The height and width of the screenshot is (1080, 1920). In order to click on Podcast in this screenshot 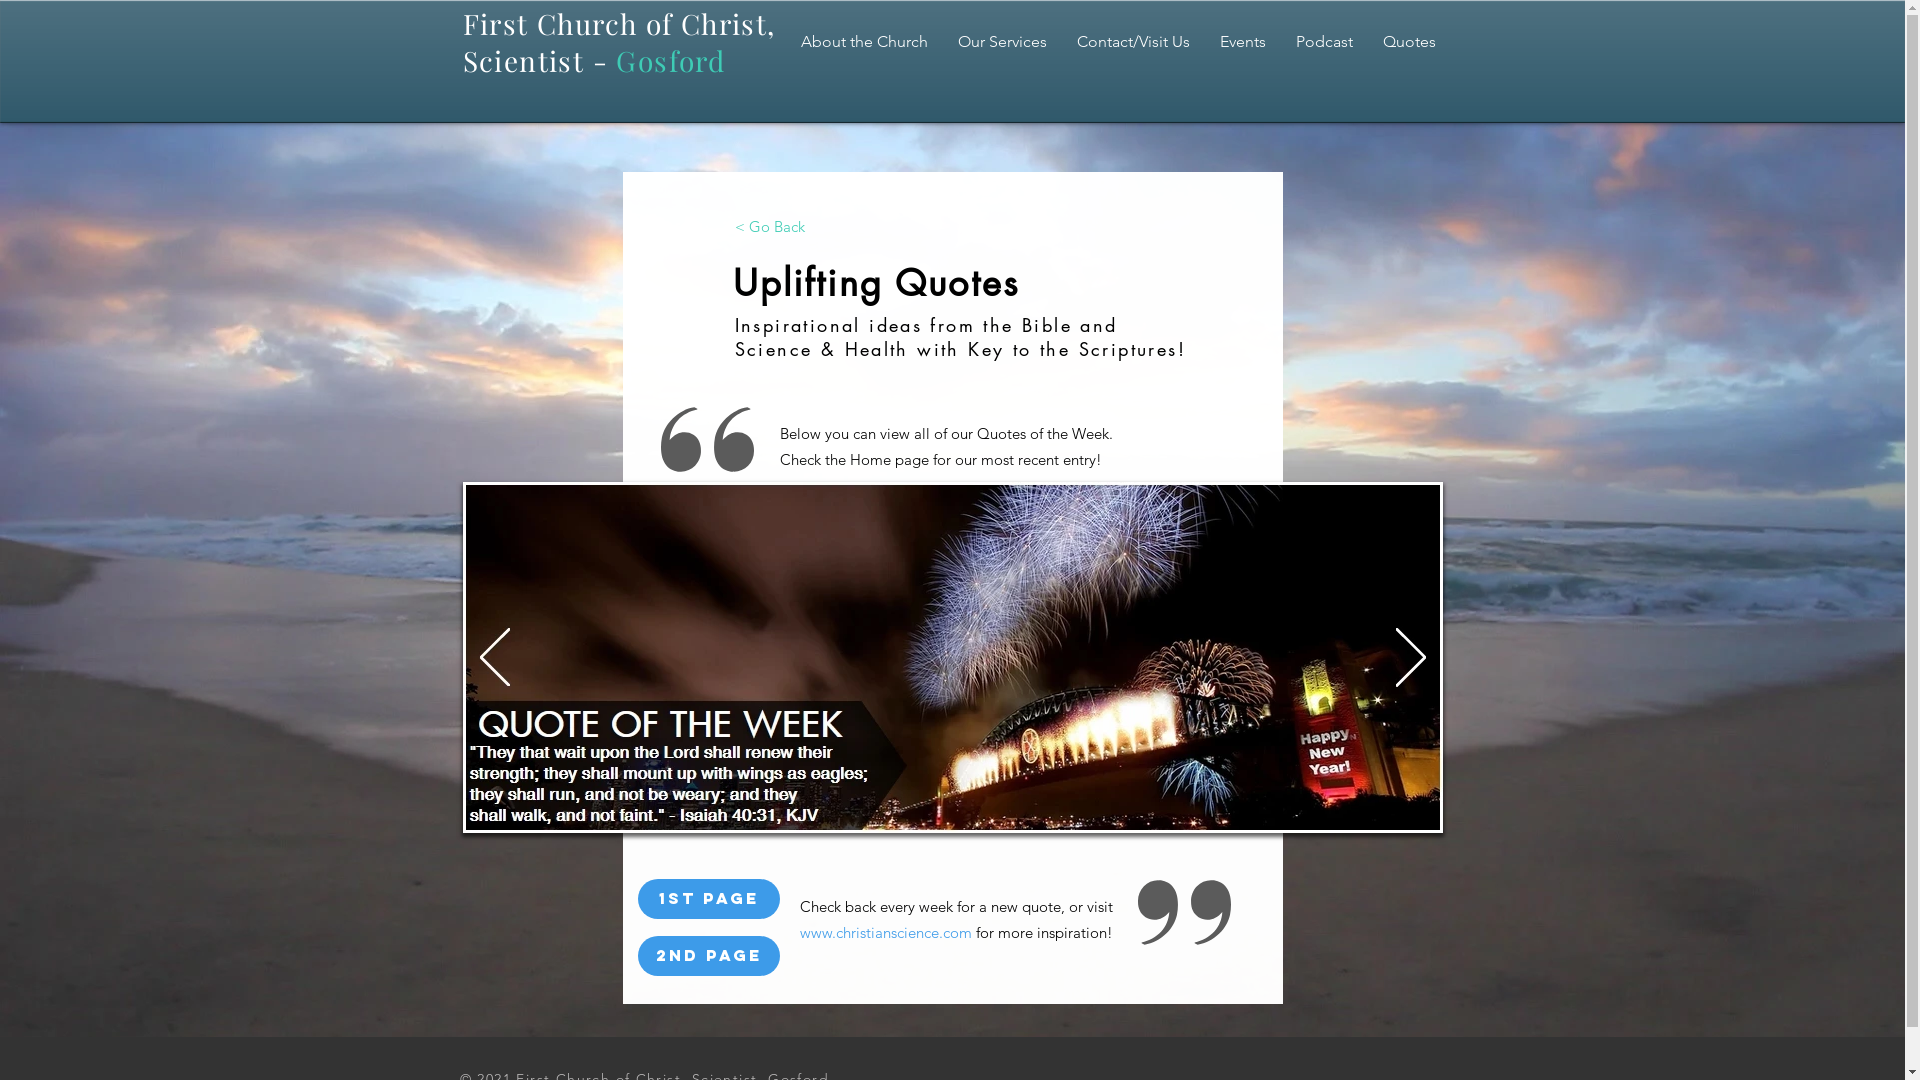, I will do `click(1324, 42)`.